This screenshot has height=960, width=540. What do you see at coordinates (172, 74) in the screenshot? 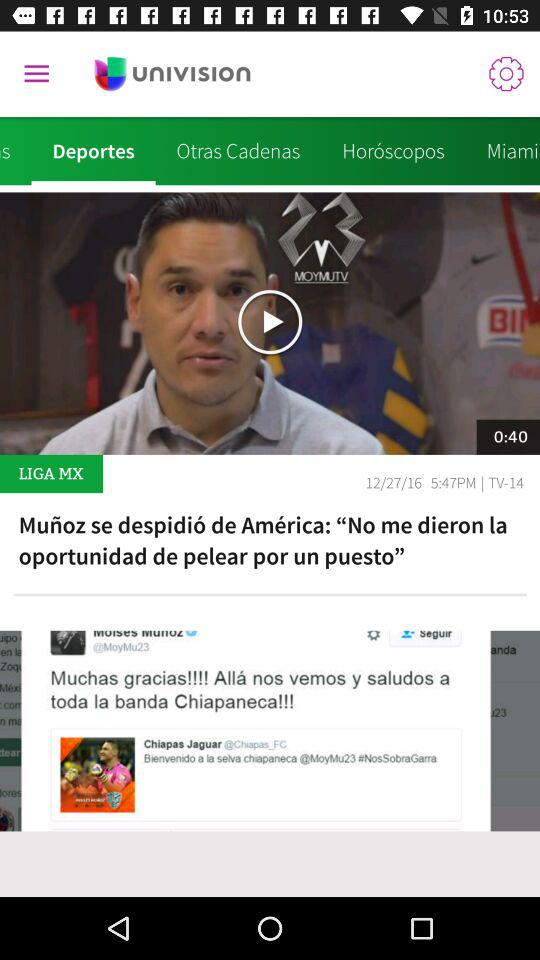
I see `univision` at bounding box center [172, 74].